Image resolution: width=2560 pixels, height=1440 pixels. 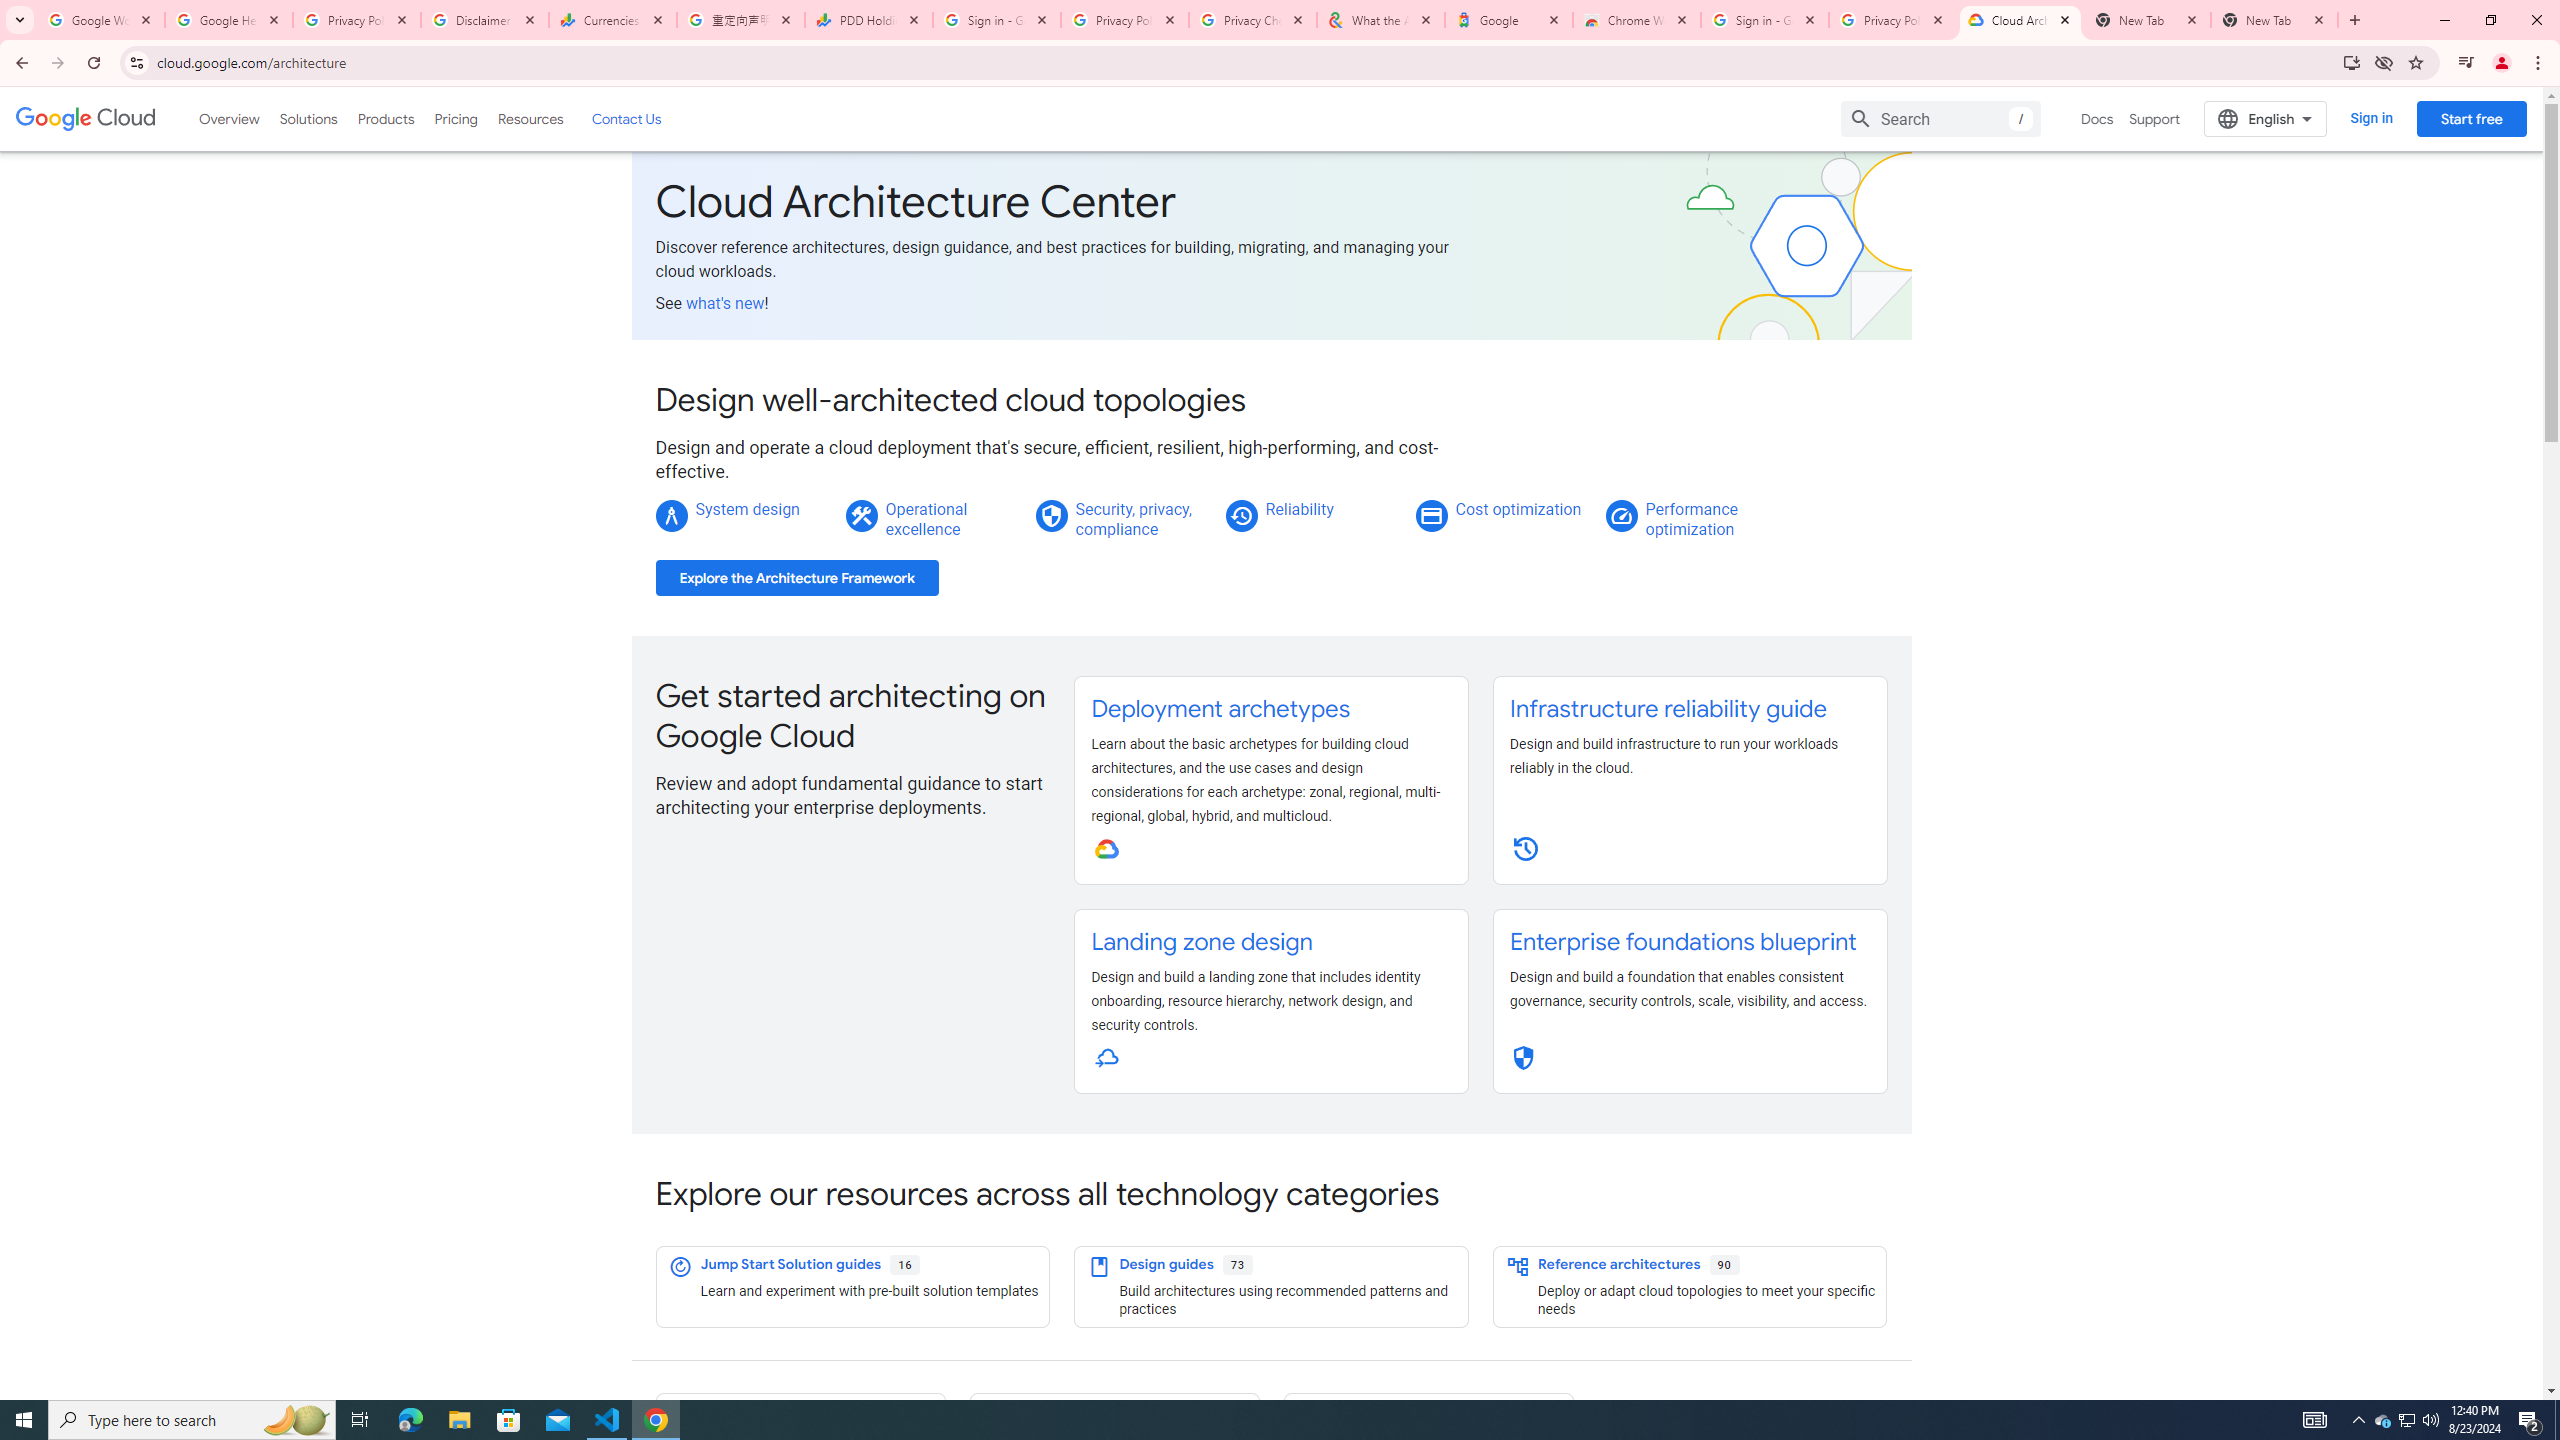 I want to click on Chrome Web Store - Color themes by Chrome, so click(x=1637, y=20).